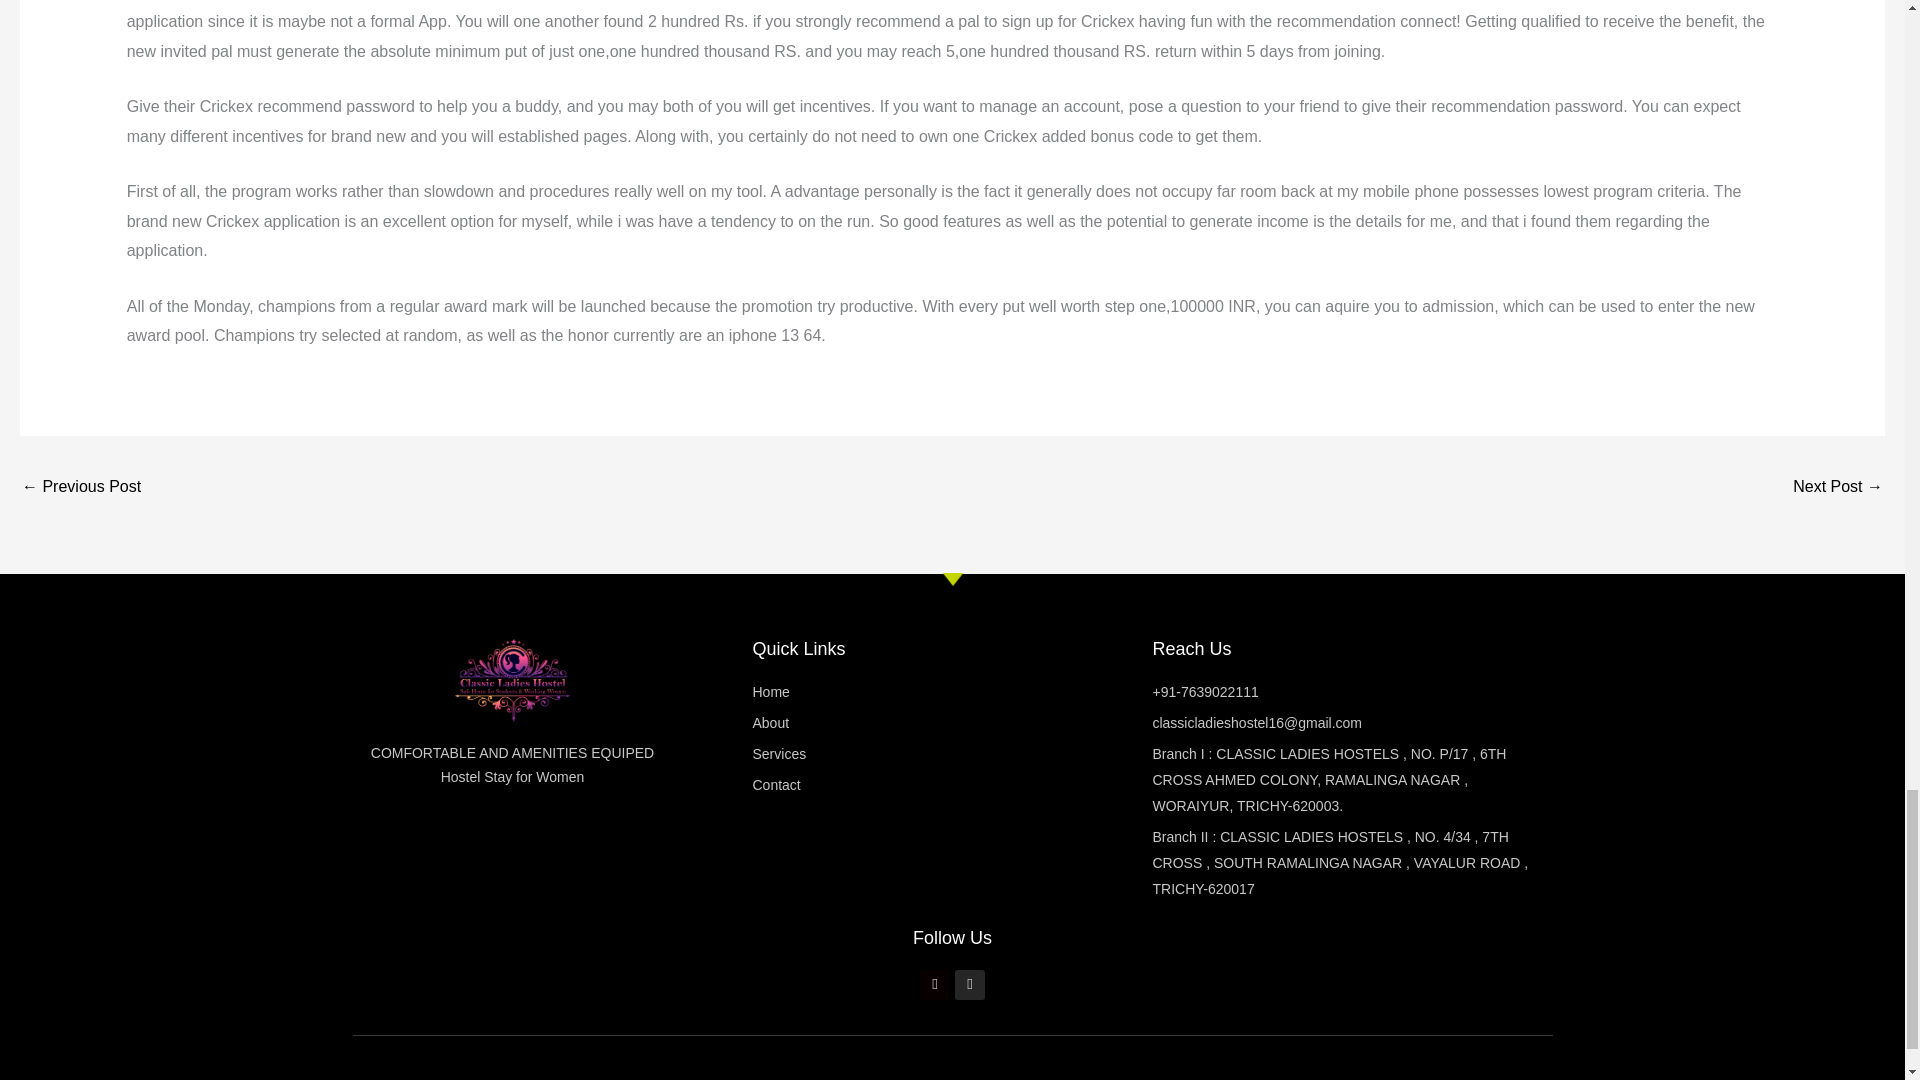 The image size is (1920, 1080). I want to click on Services, so click(952, 754).